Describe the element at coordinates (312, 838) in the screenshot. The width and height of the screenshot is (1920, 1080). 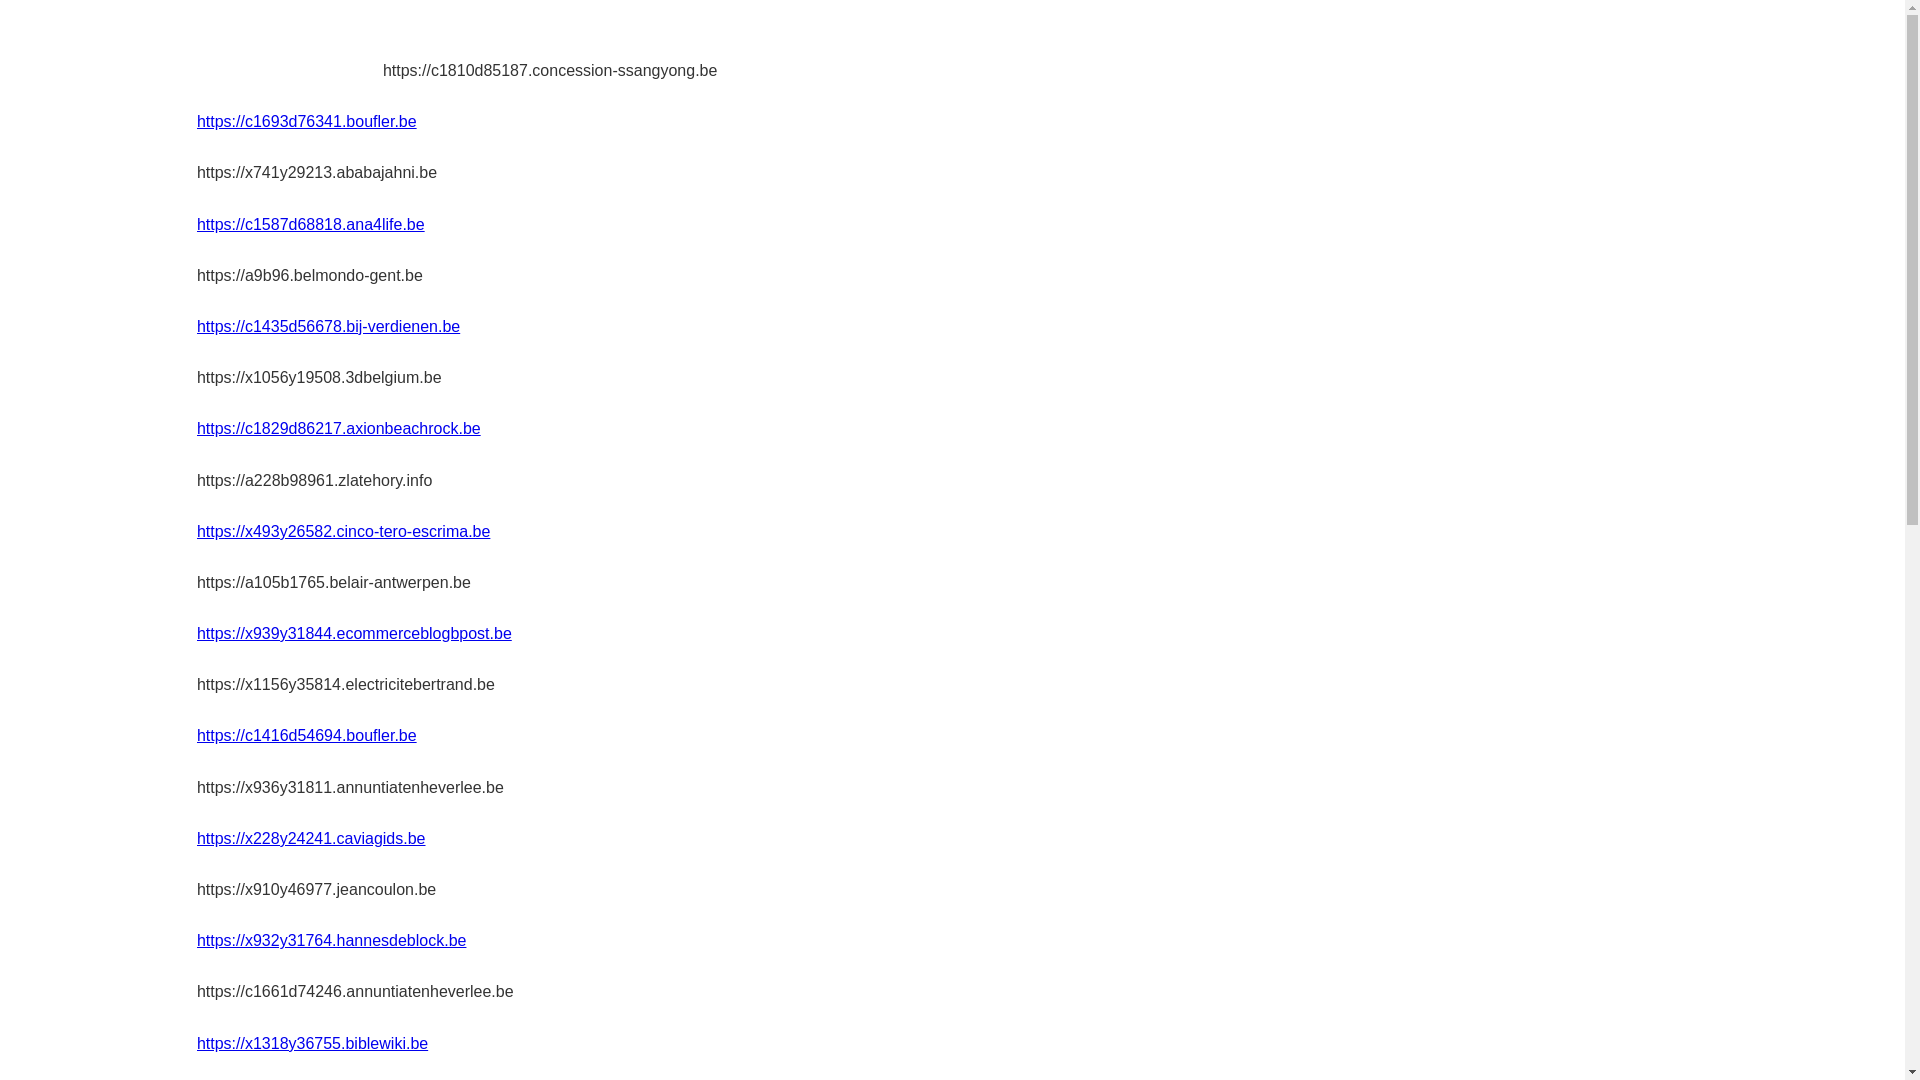
I see `https://x228y24241.caviagids.be` at that location.